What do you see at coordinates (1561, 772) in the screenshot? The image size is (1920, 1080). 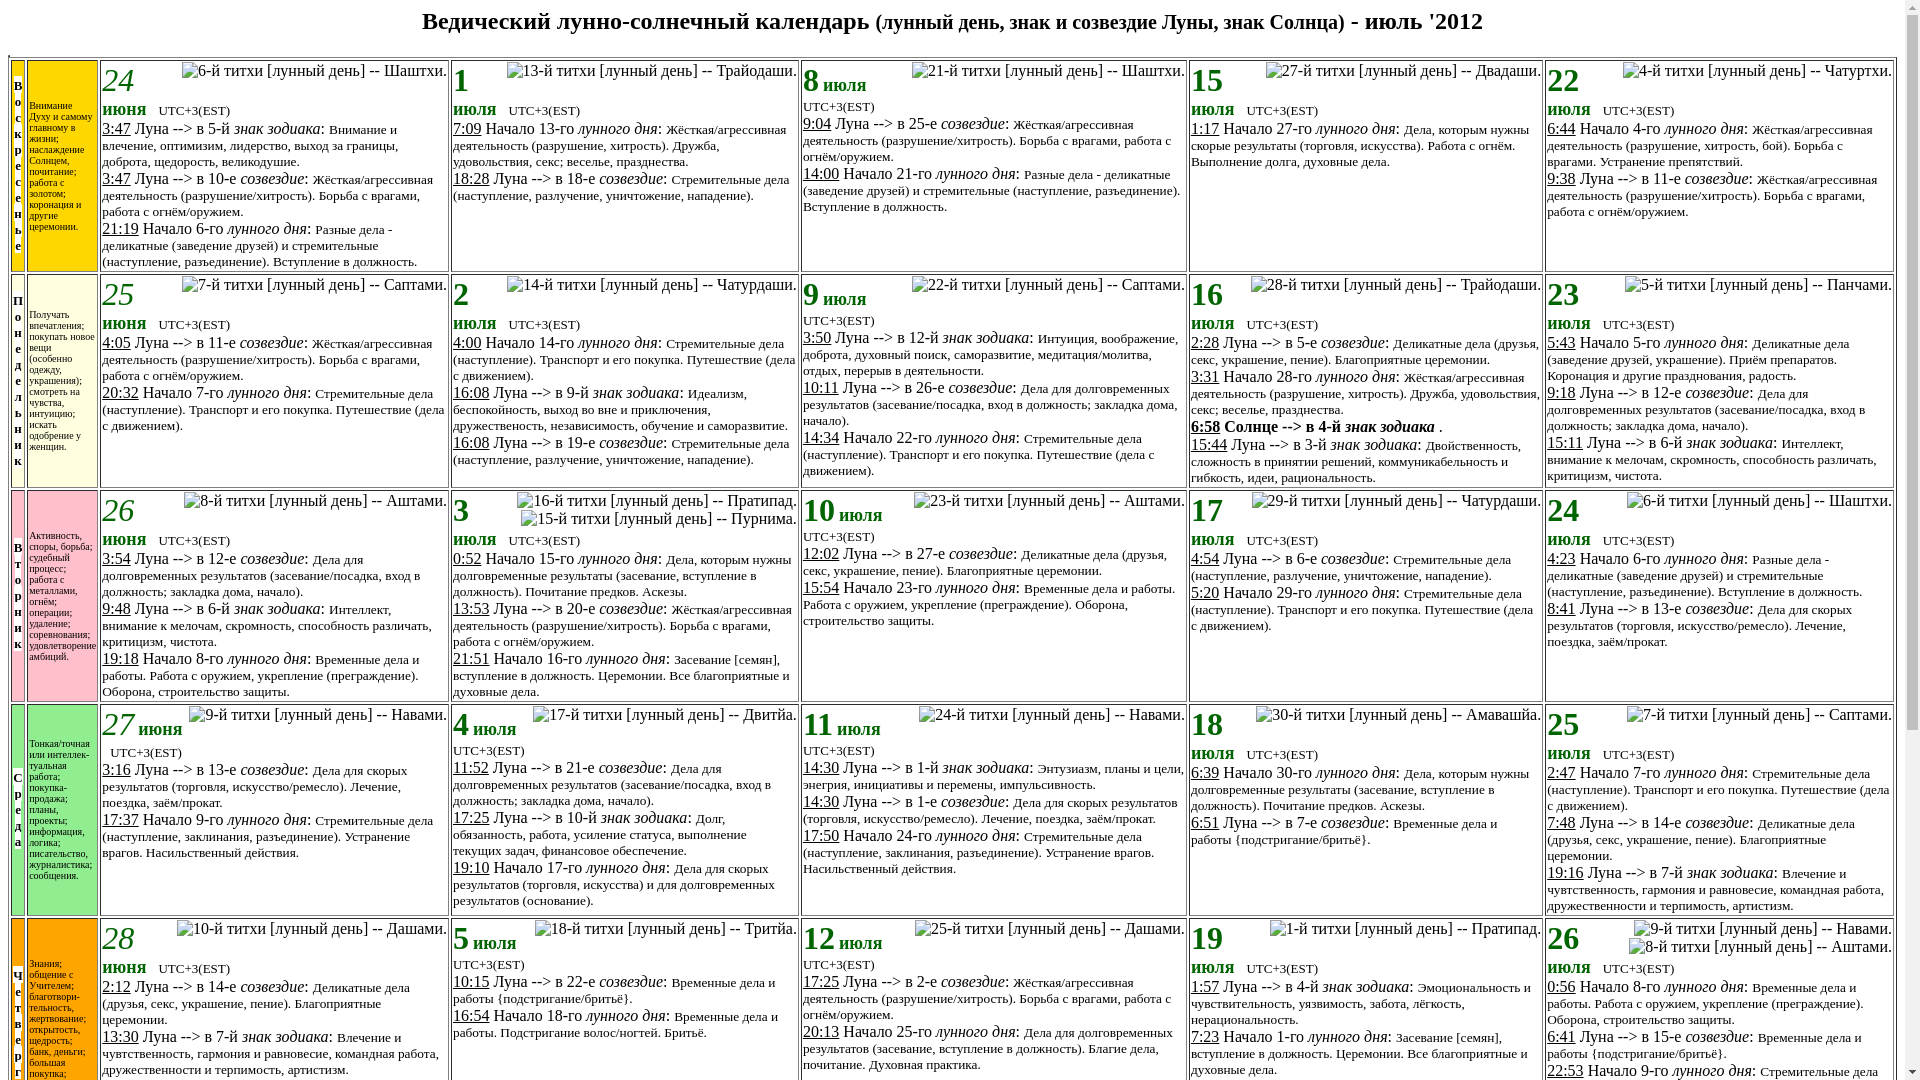 I see `2:47` at bounding box center [1561, 772].